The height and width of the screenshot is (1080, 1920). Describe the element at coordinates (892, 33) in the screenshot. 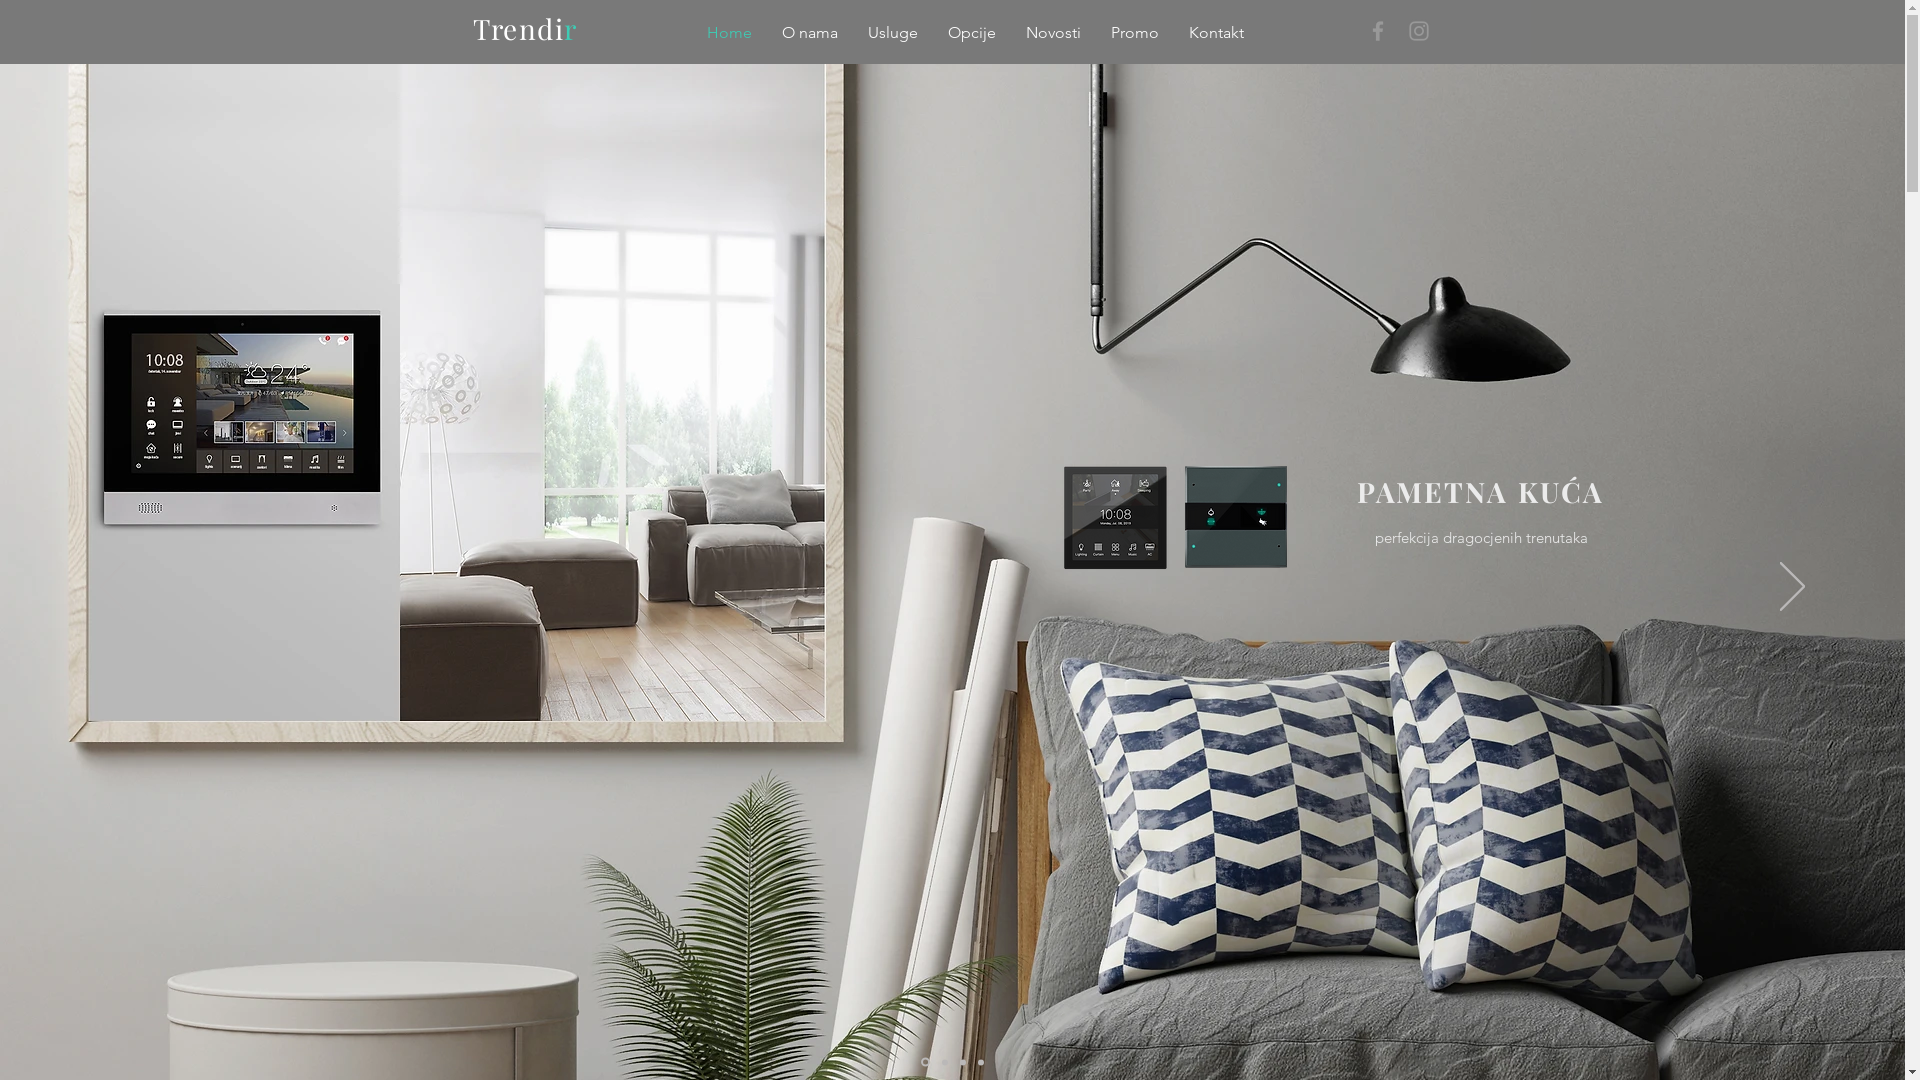

I see `Usluge` at that location.